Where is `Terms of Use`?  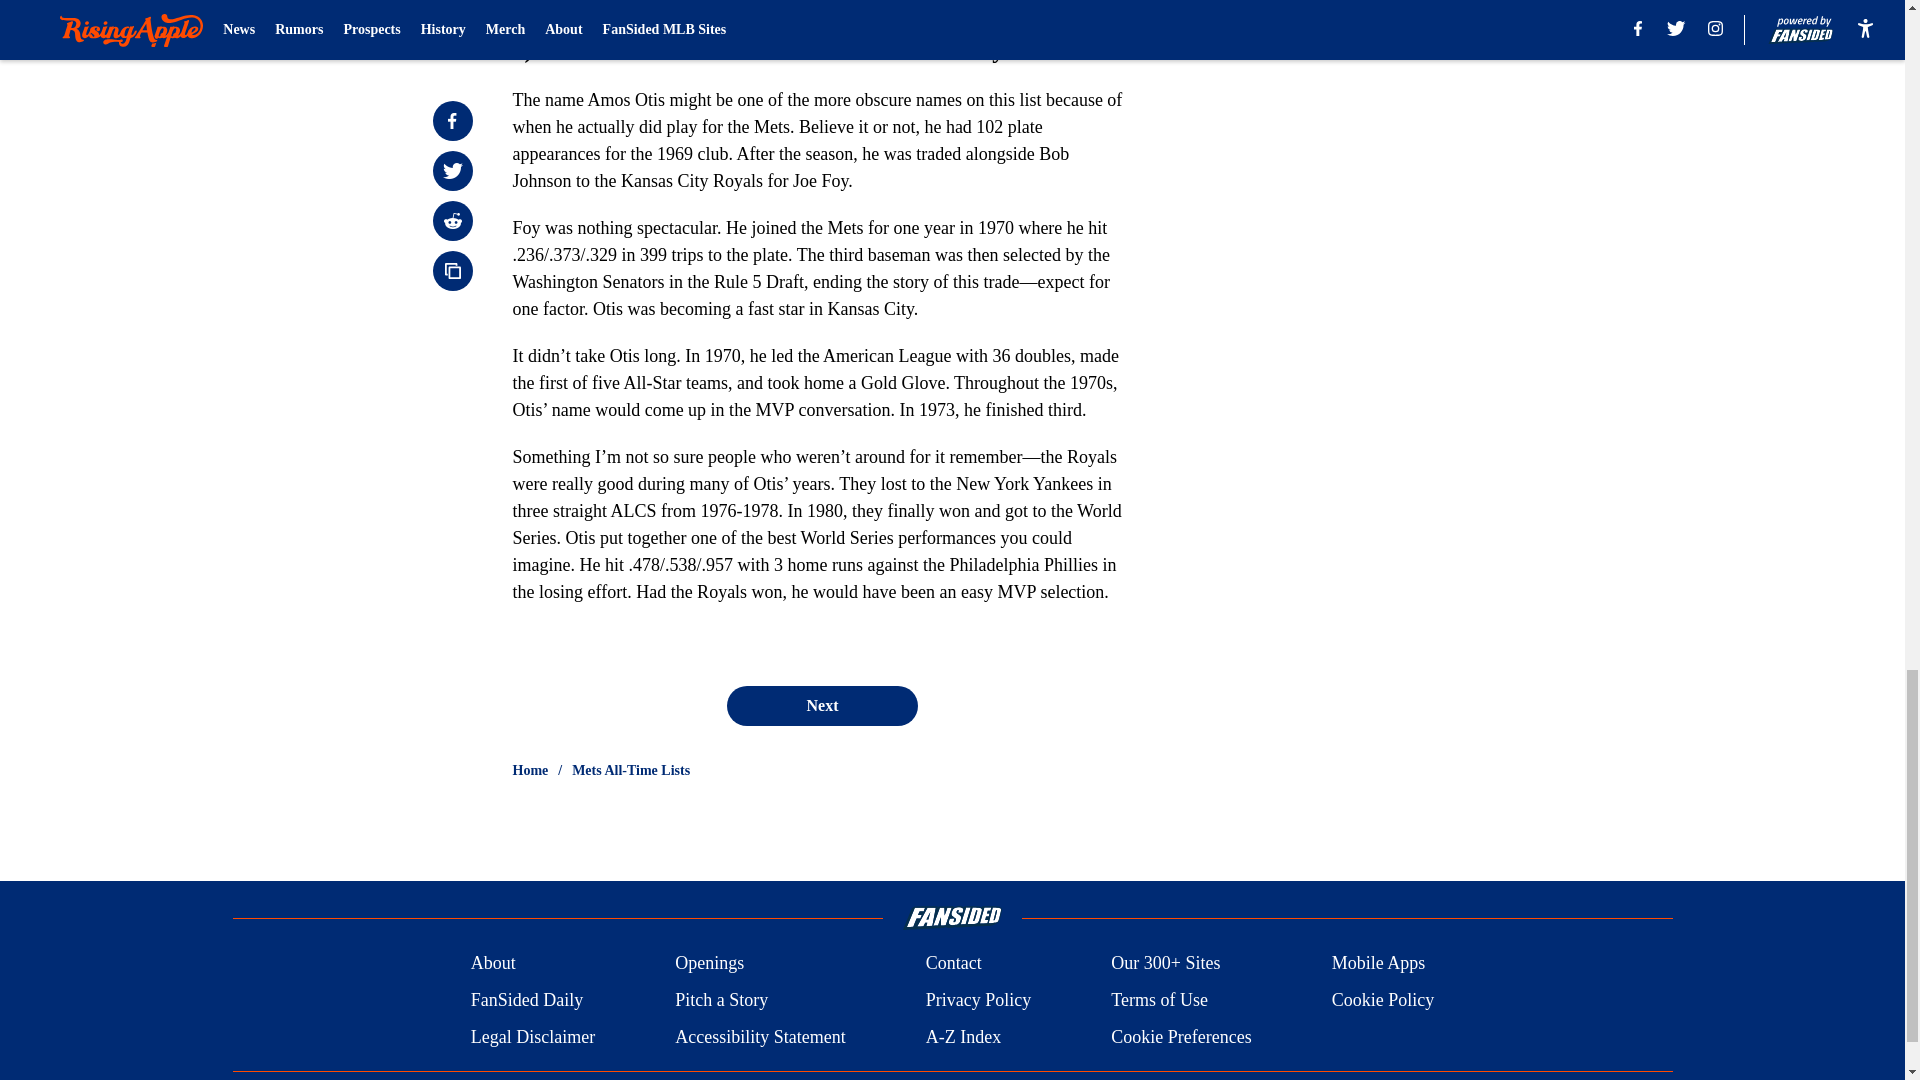 Terms of Use is located at coordinates (1159, 1000).